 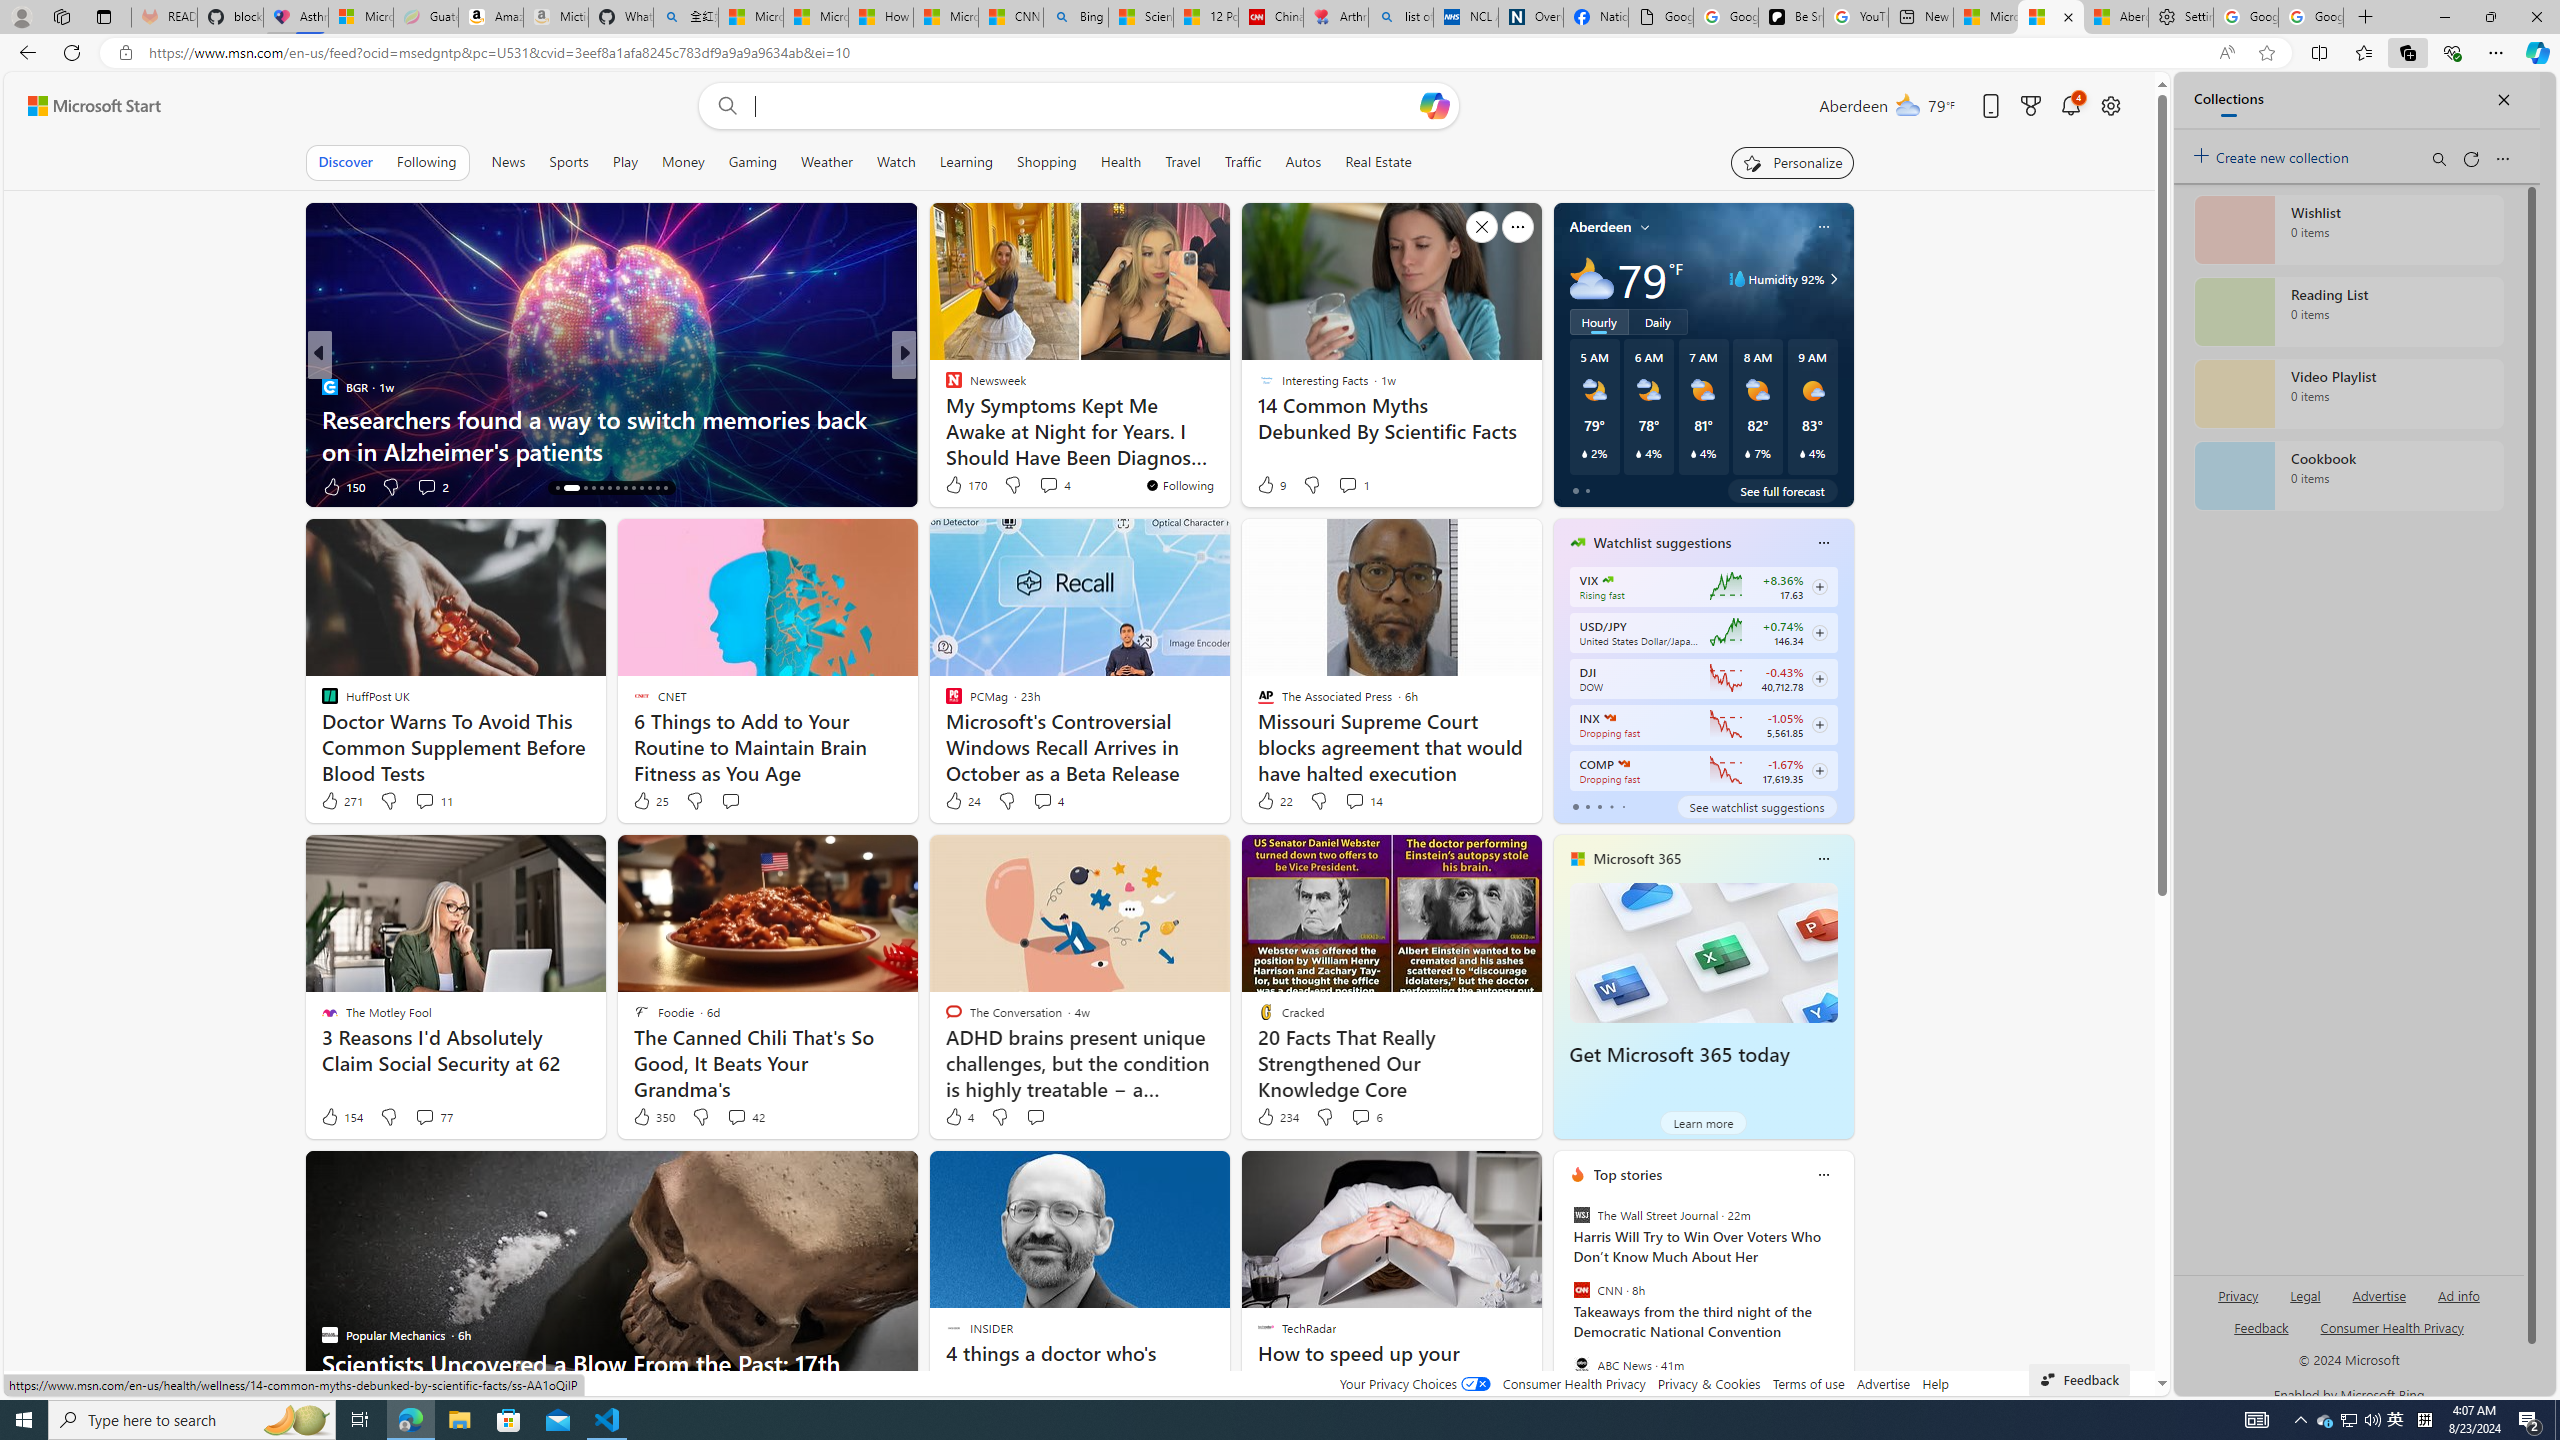 I want to click on View comments 6 Comment, so click(x=1360, y=1117).